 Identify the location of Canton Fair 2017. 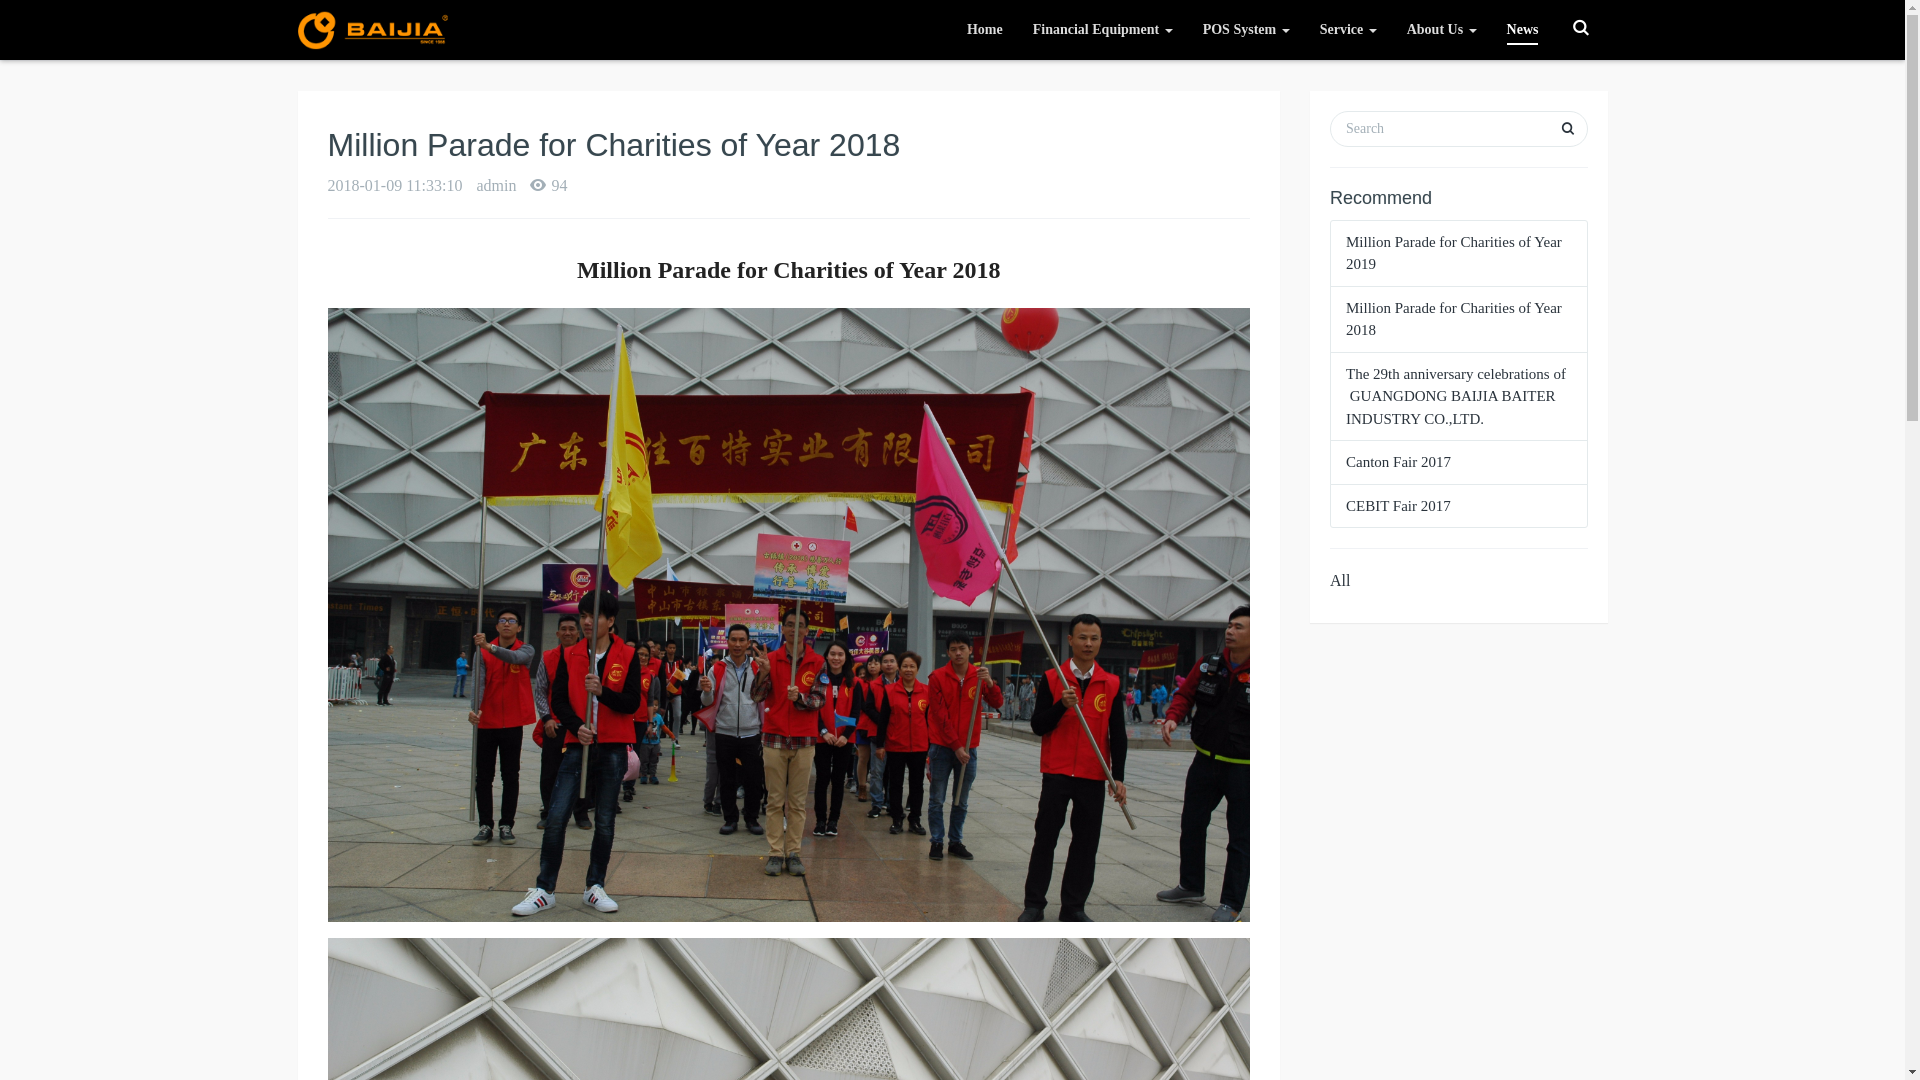
(1398, 462).